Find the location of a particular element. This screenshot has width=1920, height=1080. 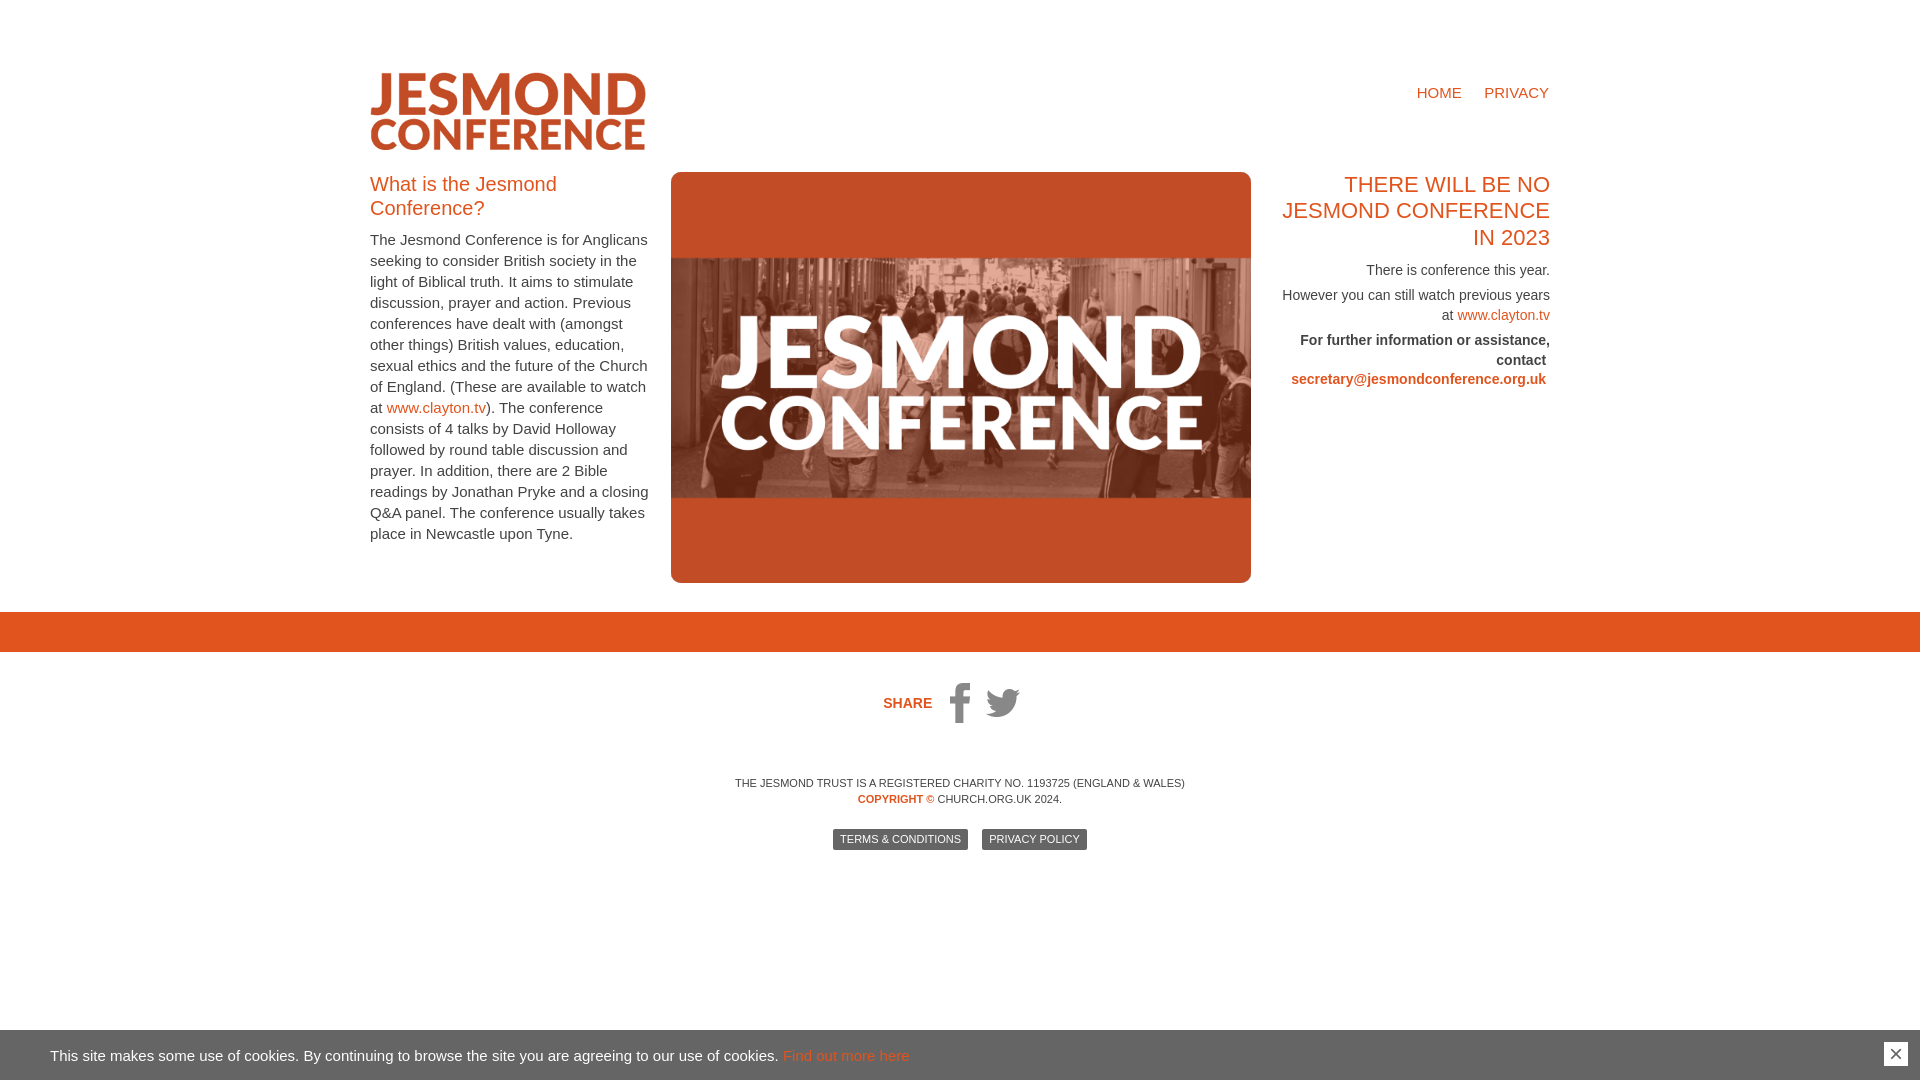

www.clayton.tv is located at coordinates (436, 406).